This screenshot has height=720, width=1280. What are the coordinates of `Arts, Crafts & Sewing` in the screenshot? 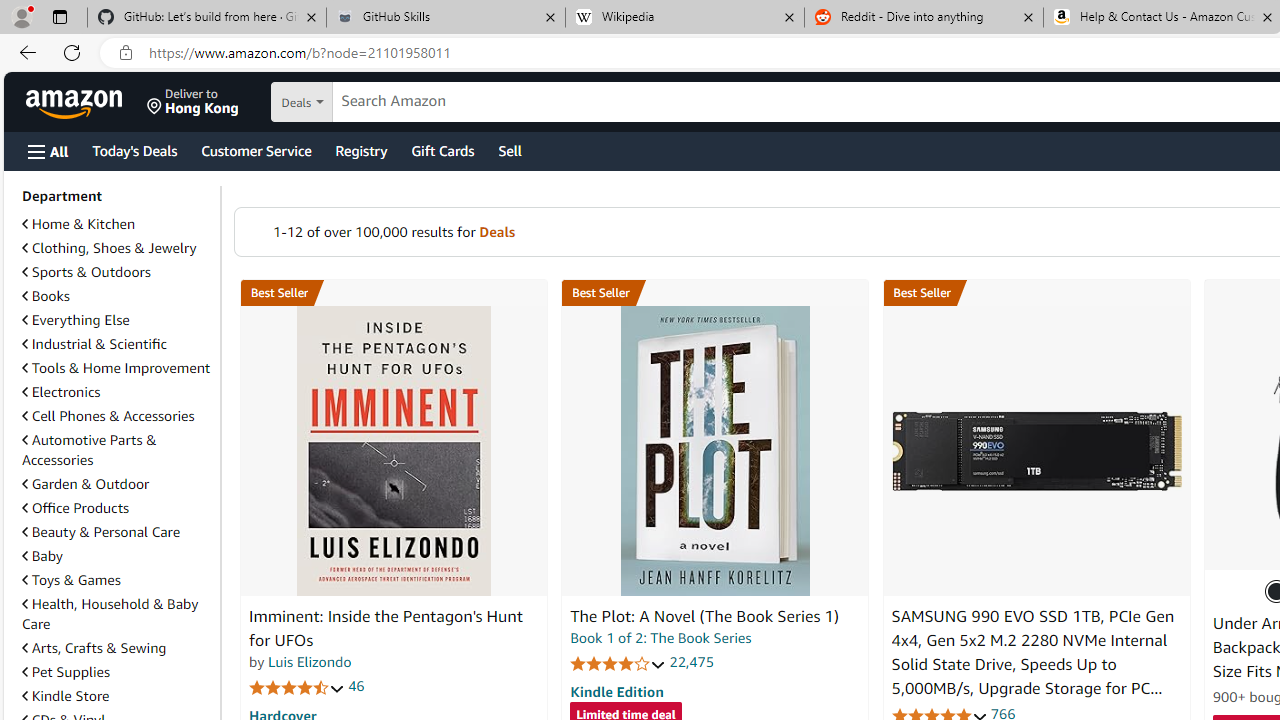 It's located at (94, 648).